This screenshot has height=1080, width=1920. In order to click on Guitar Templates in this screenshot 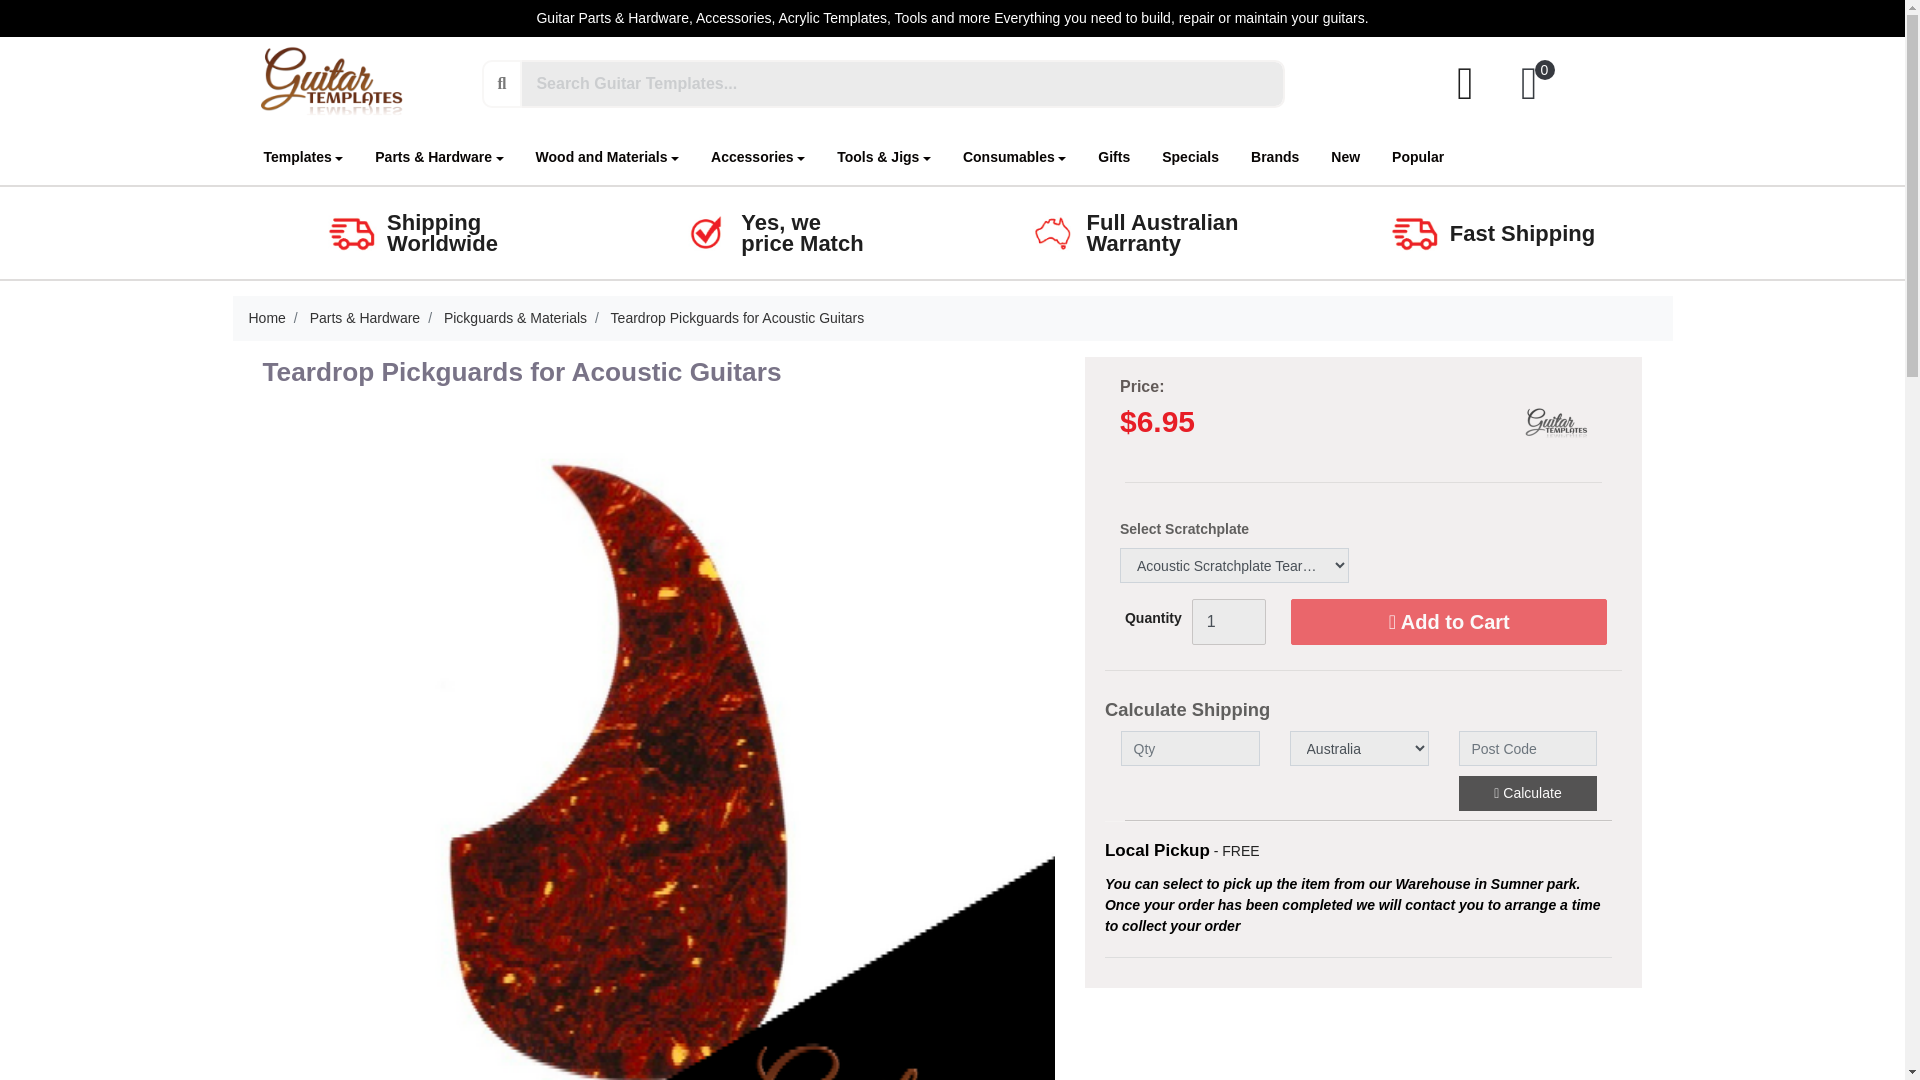, I will do `click(1557, 426)`.